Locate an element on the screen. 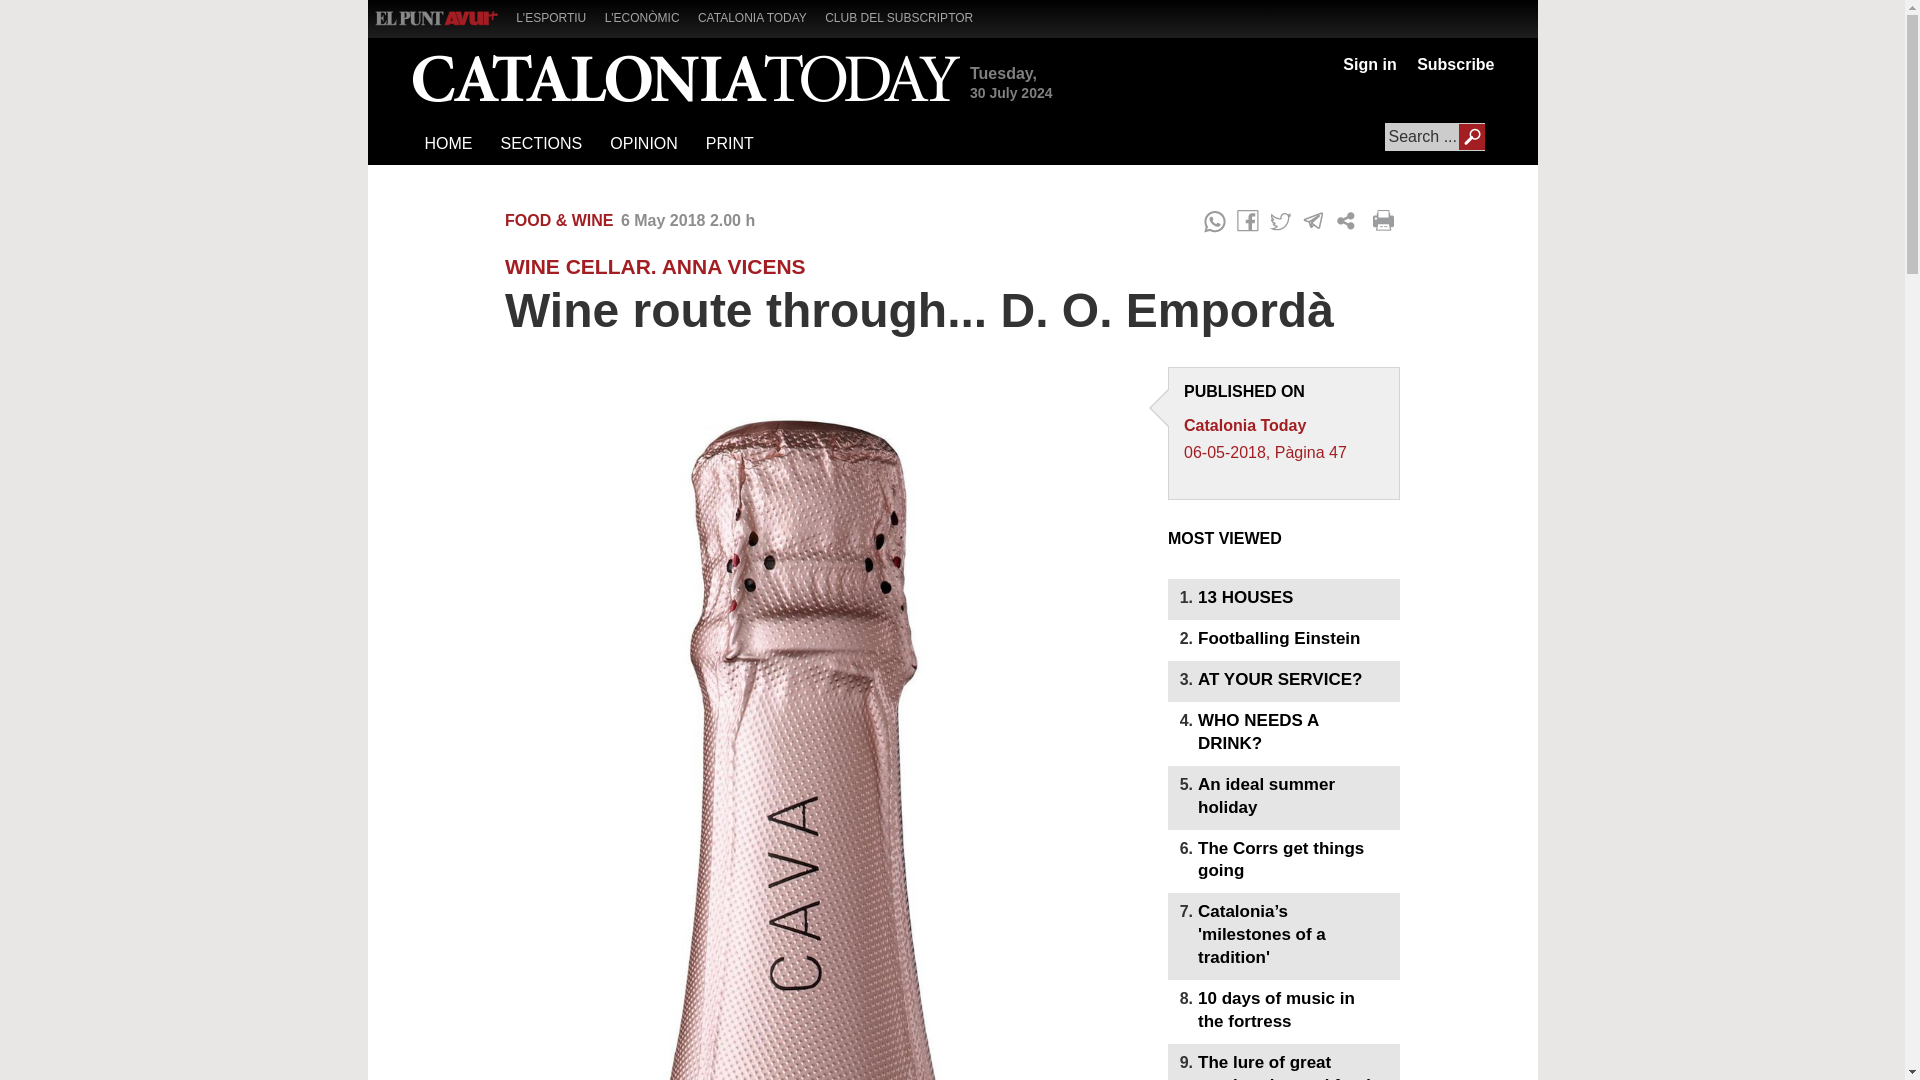 This screenshot has width=1920, height=1080. Sign in is located at coordinates (1368, 64).